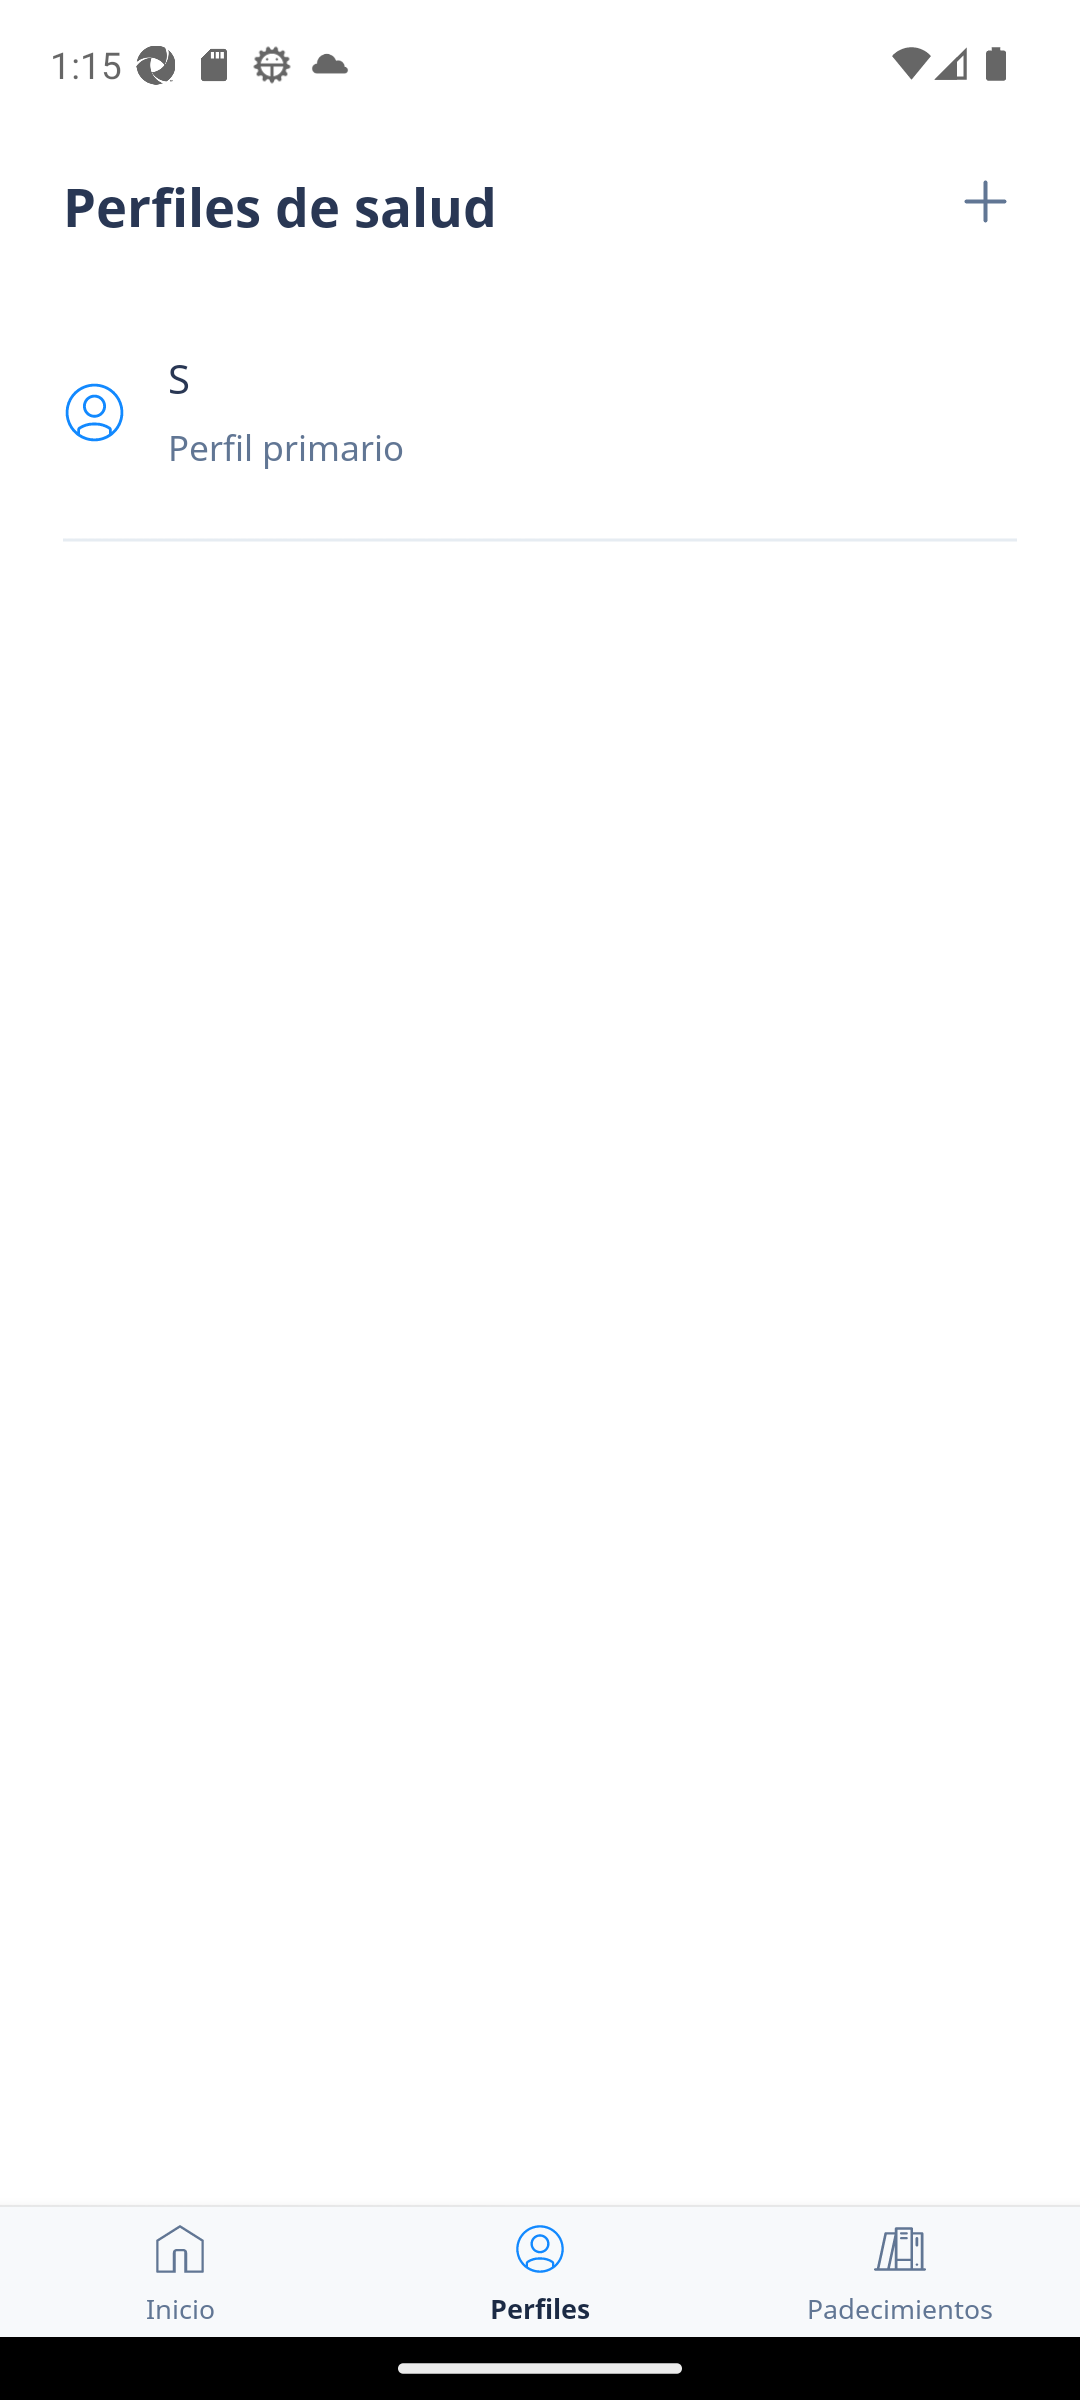 This screenshot has width=1080, height=2400. I want to click on Padecimientos, so click(900, 2272).